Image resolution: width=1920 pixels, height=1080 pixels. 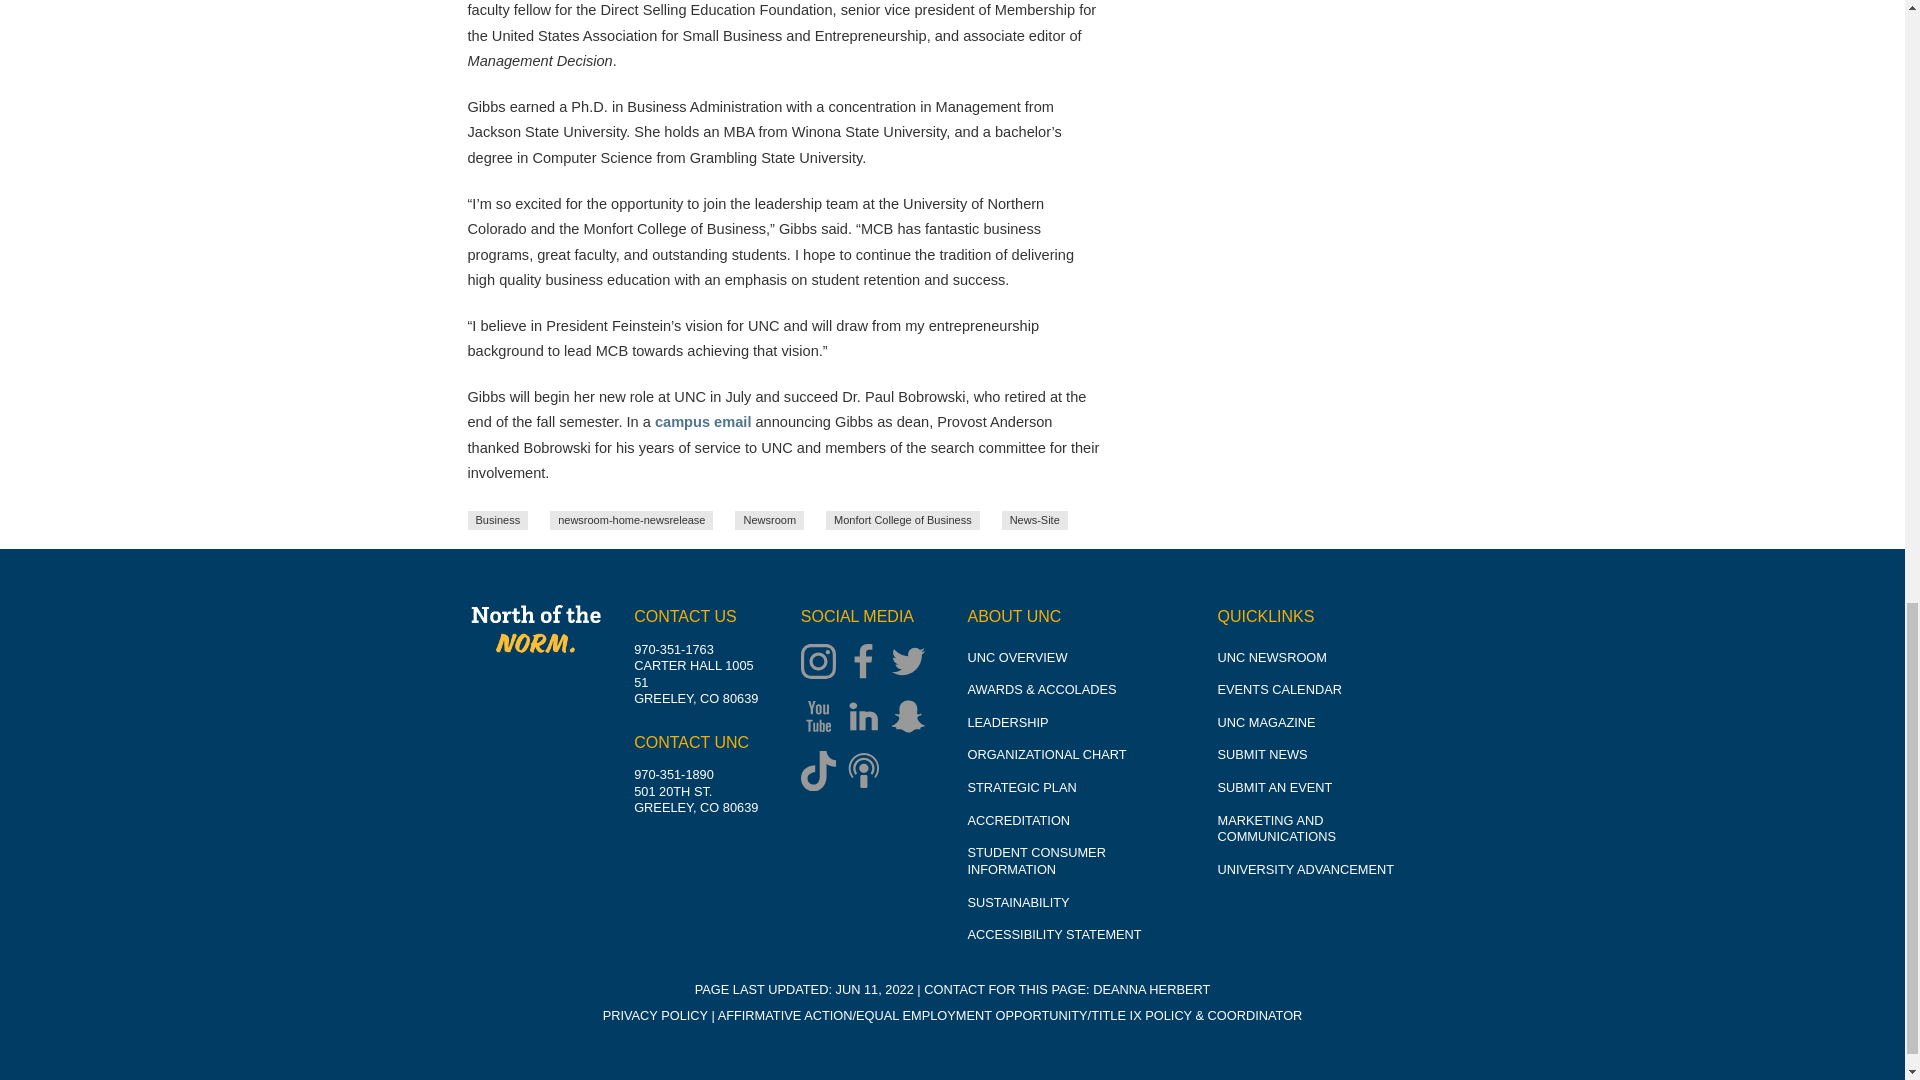 What do you see at coordinates (823, 664) in the screenshot?
I see `Instagram` at bounding box center [823, 664].